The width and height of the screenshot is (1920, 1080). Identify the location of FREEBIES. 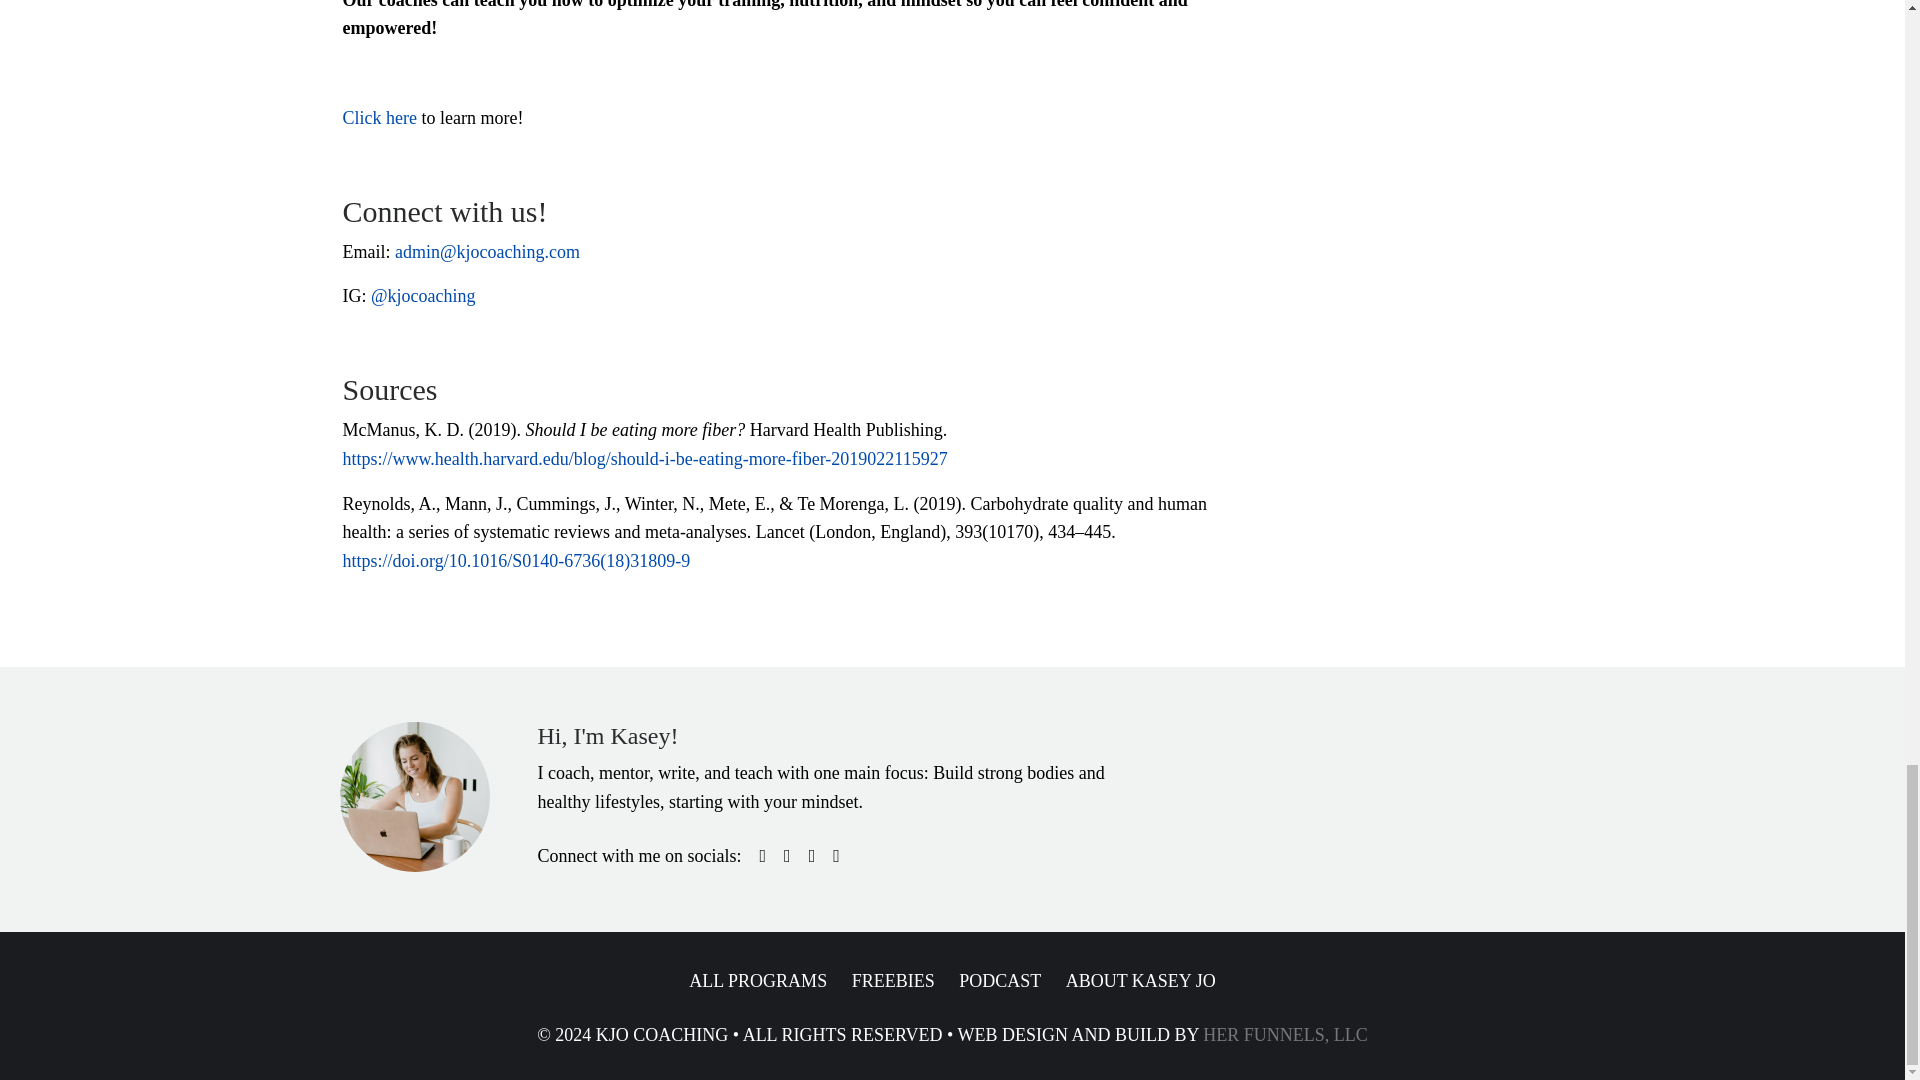
(894, 980).